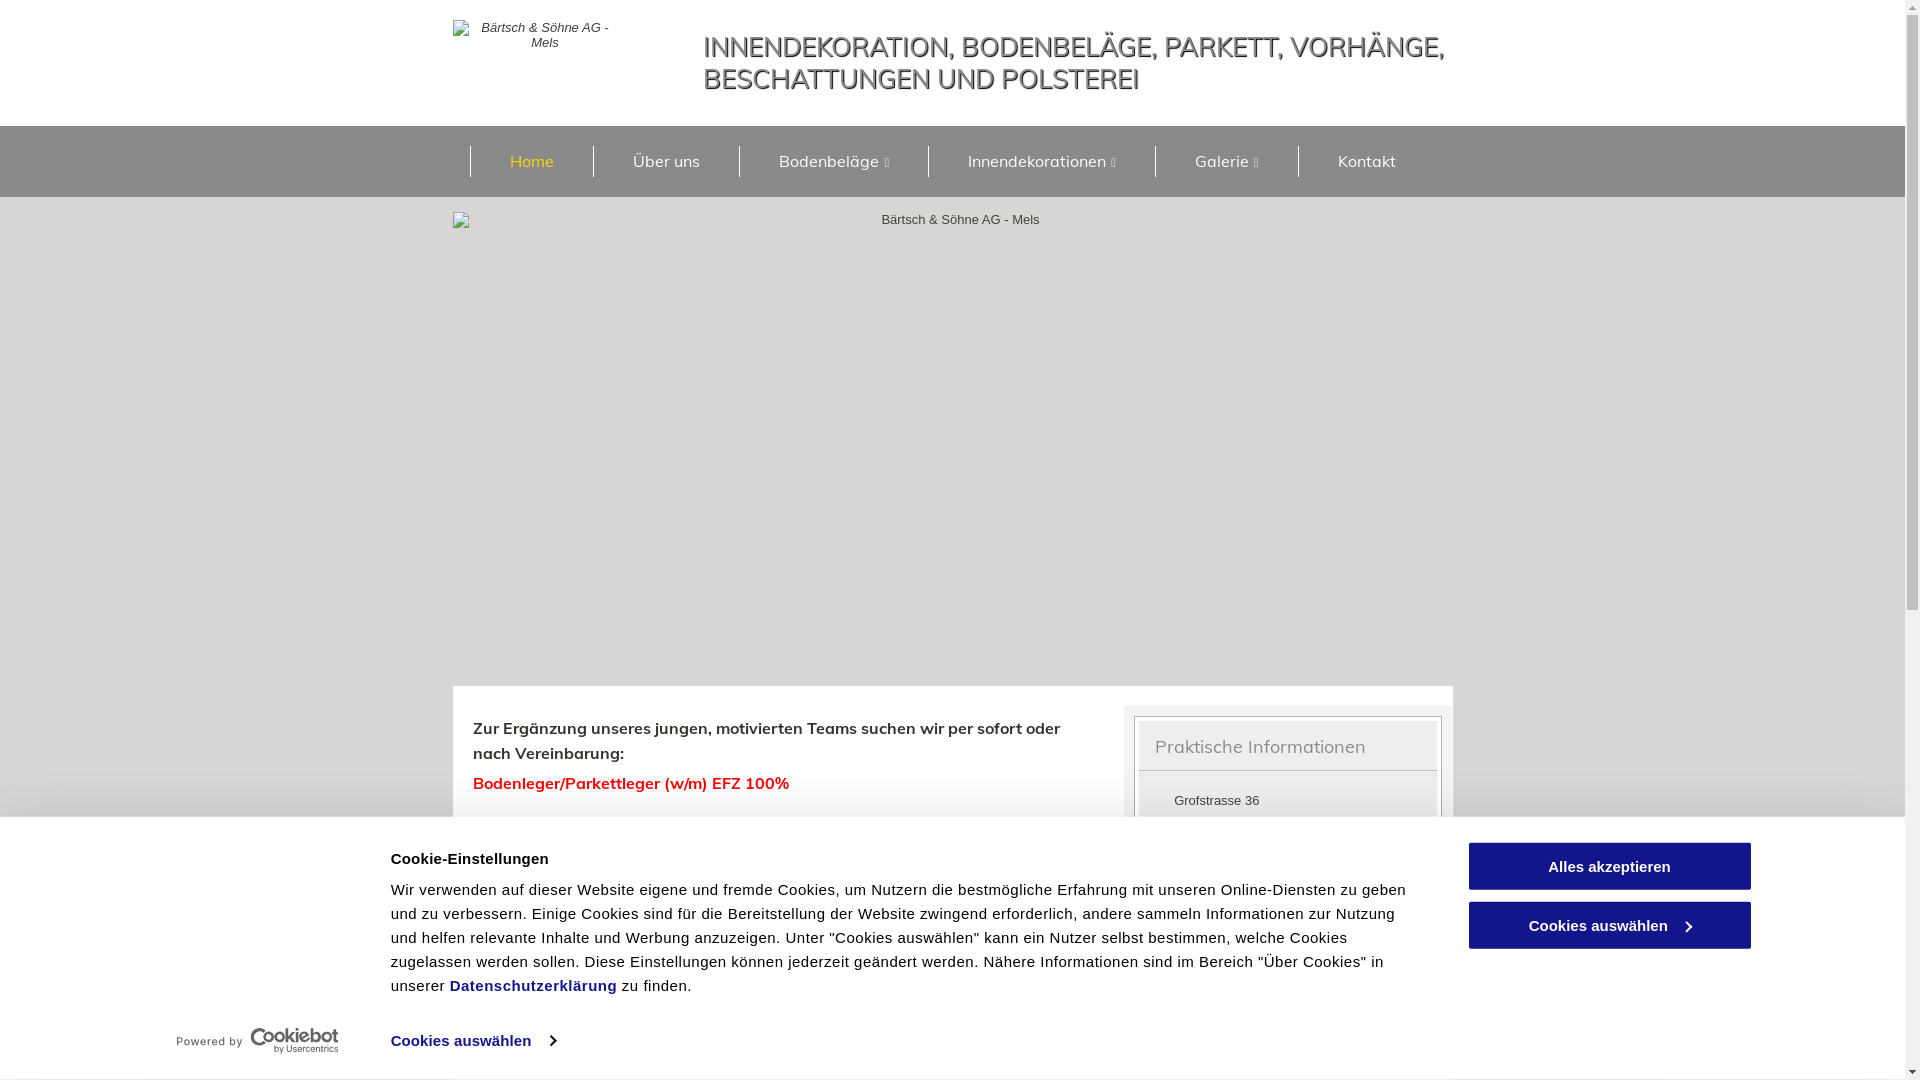 The height and width of the screenshot is (1080, 1920). What do you see at coordinates (1228, 886) in the screenshot?
I see `079 423 12 70` at bounding box center [1228, 886].